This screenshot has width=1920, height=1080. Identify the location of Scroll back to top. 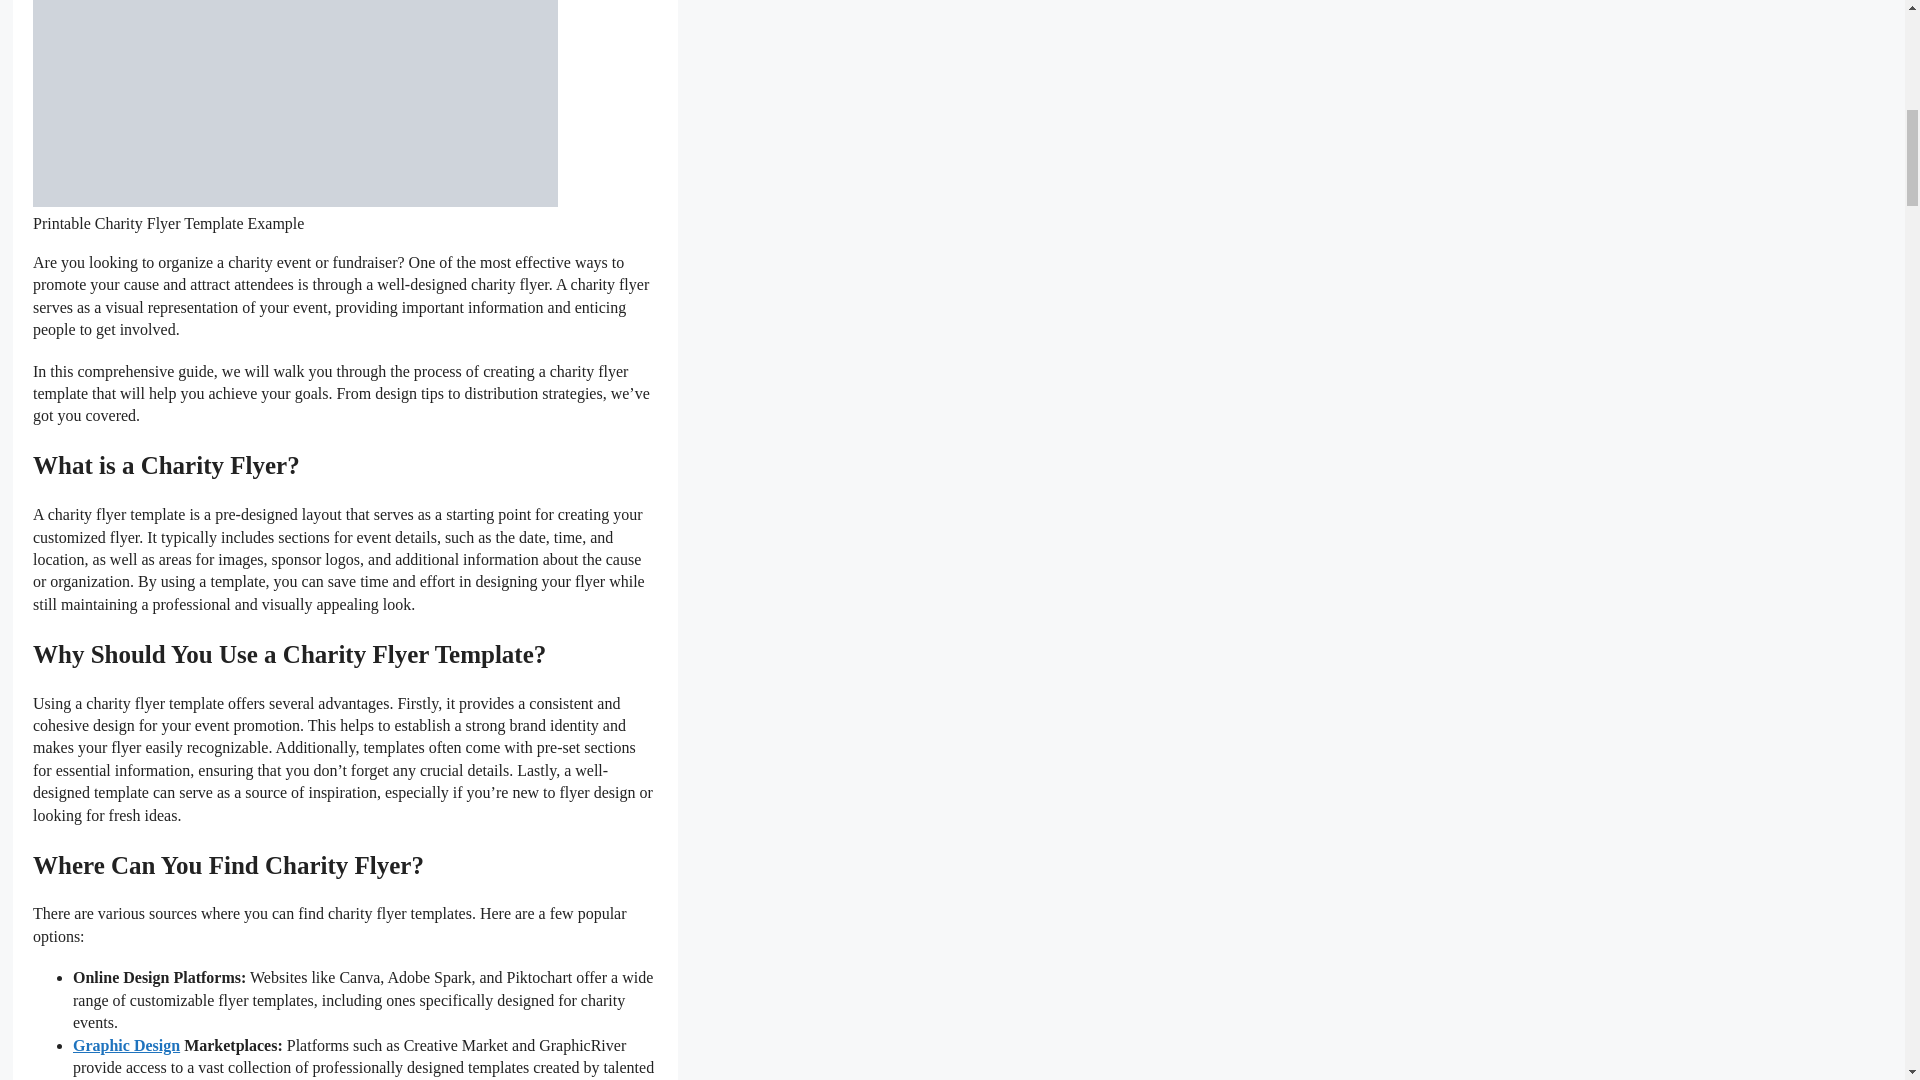
(1855, 949).